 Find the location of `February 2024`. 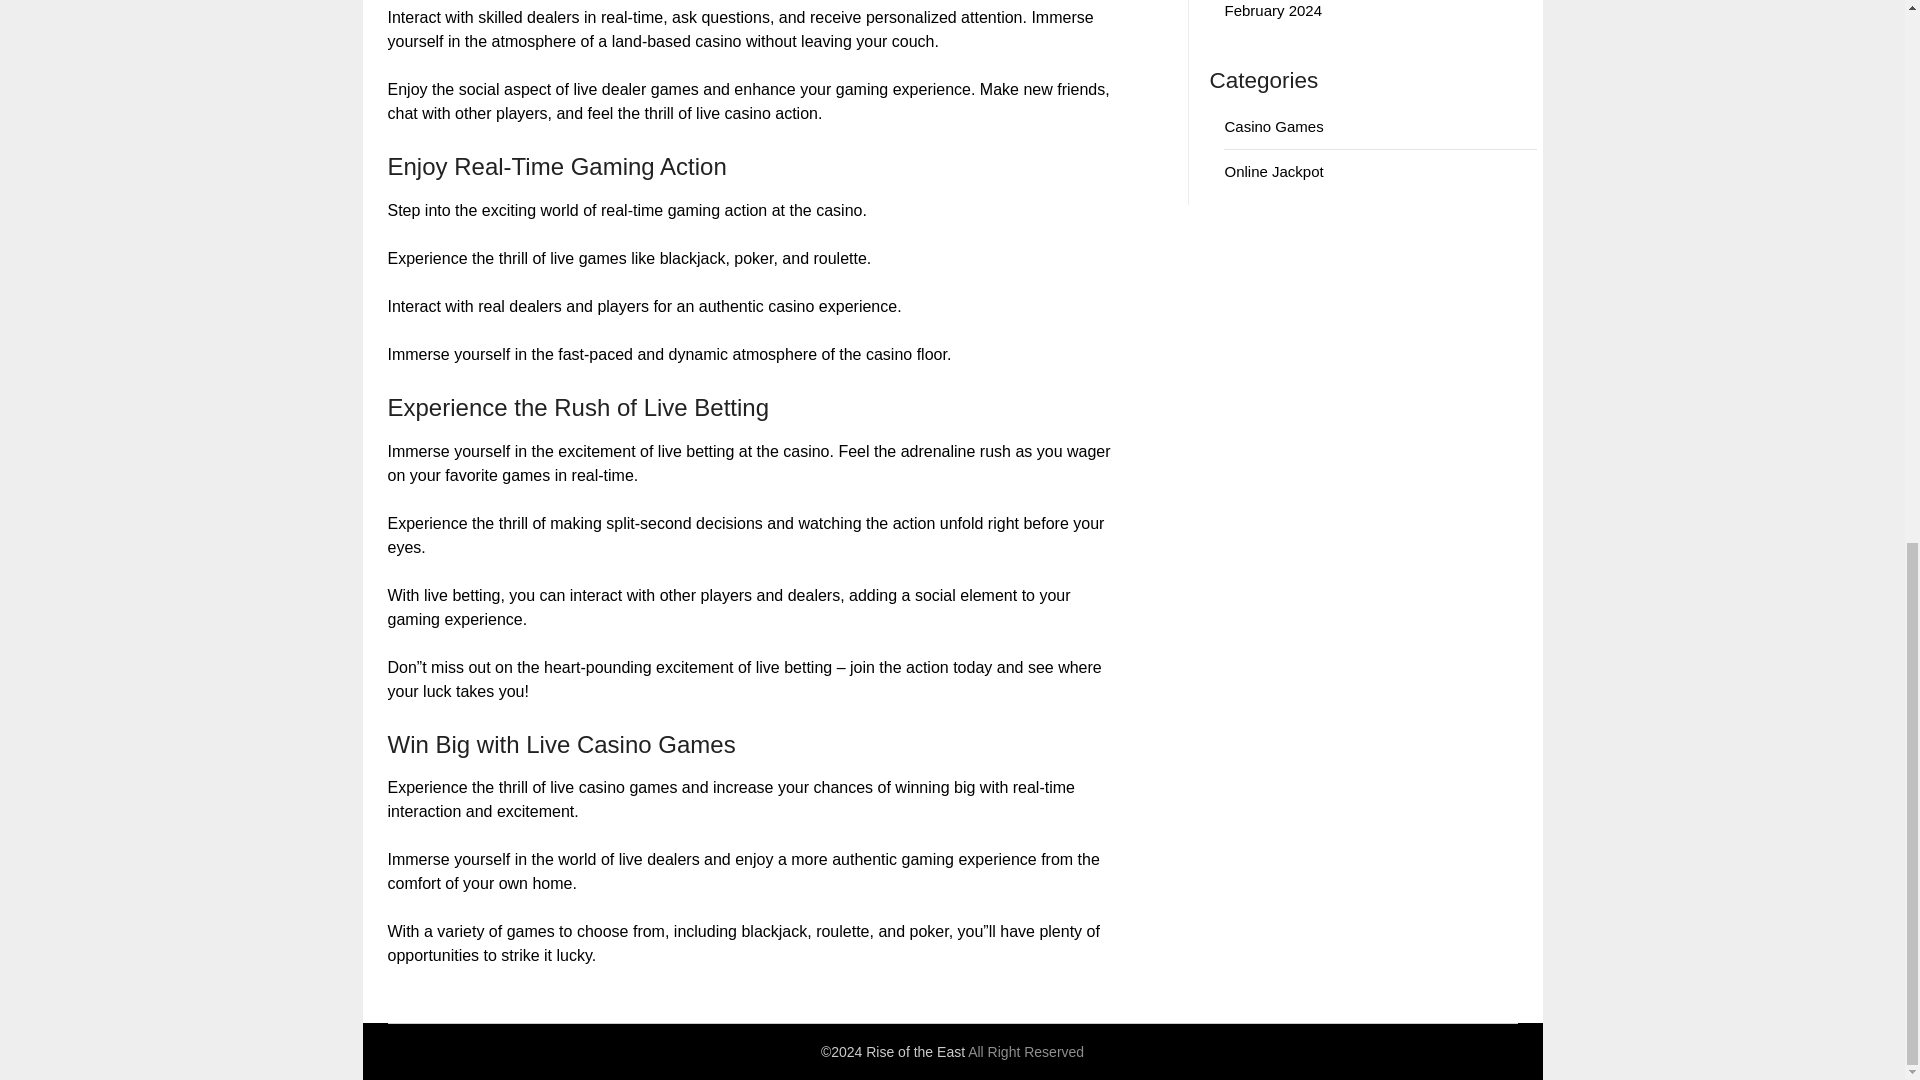

February 2024 is located at coordinates (1273, 10).